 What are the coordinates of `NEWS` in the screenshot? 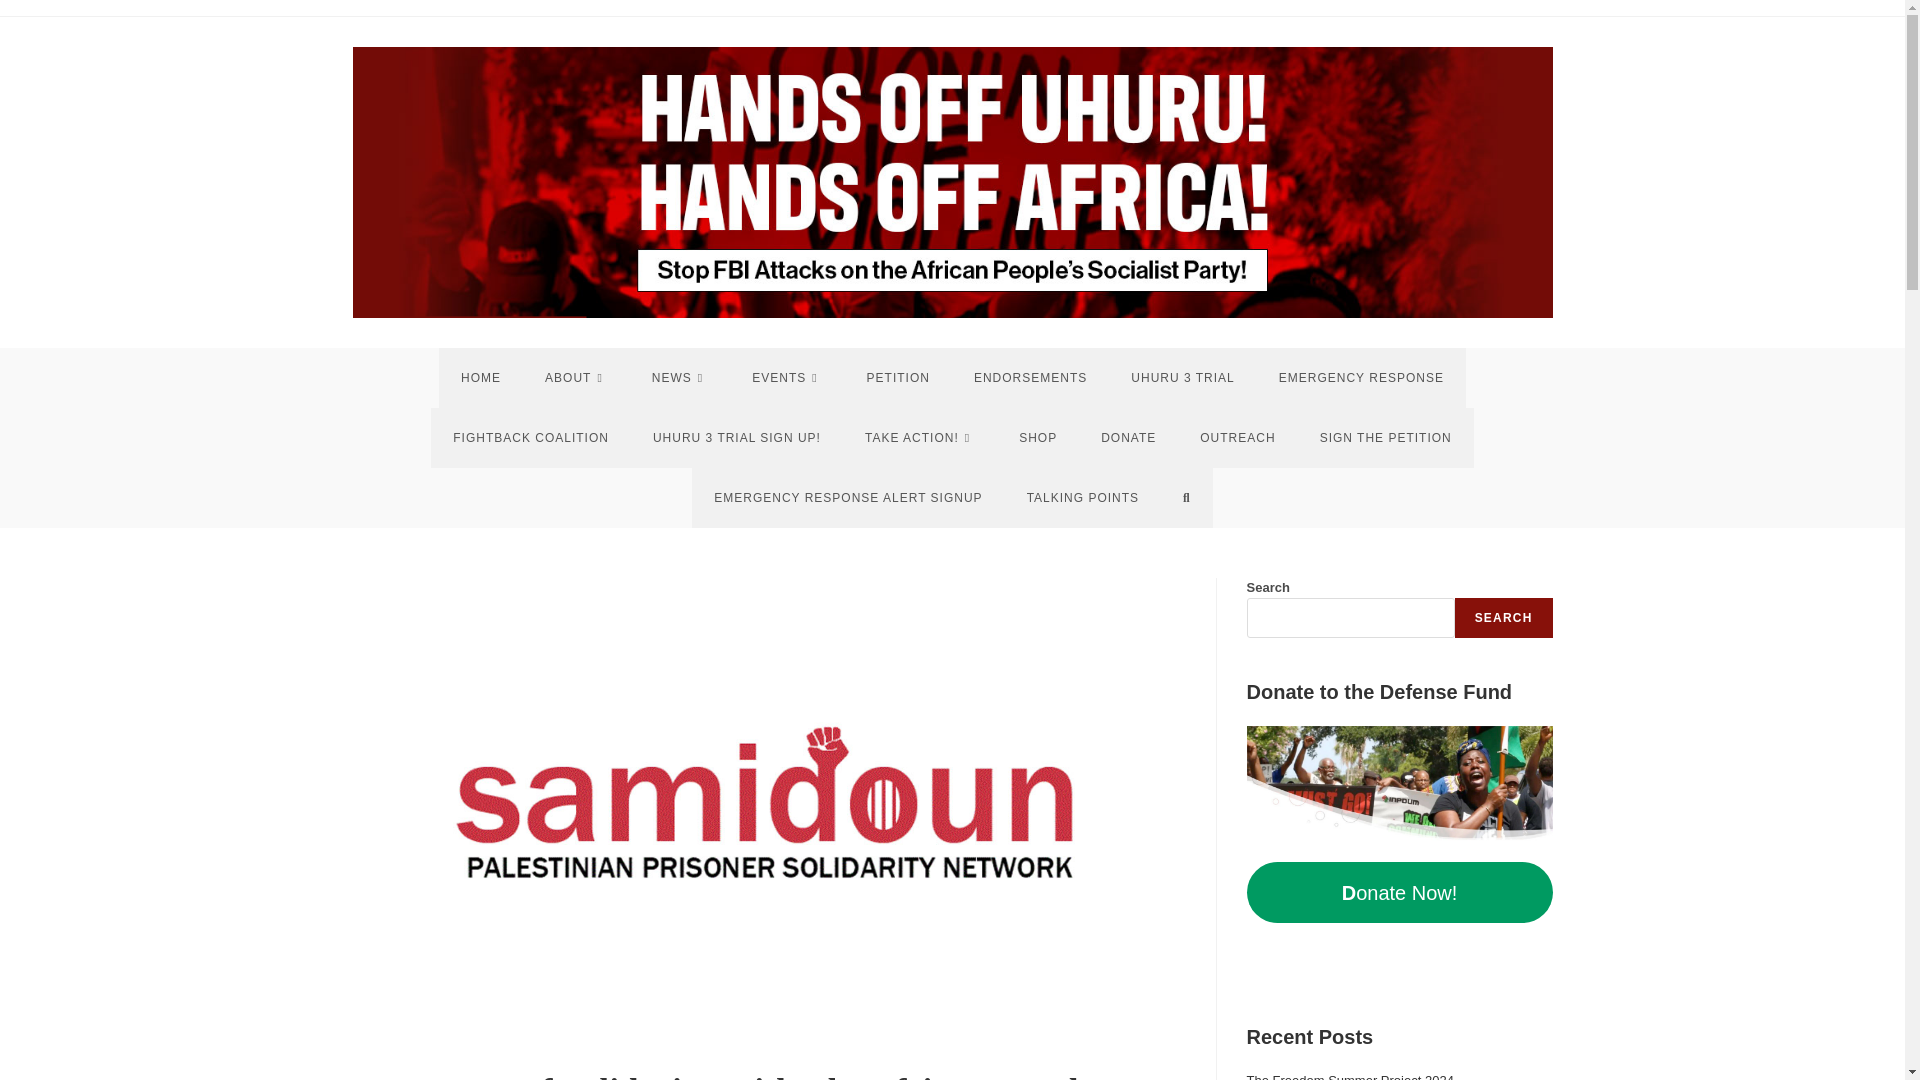 It's located at (679, 378).